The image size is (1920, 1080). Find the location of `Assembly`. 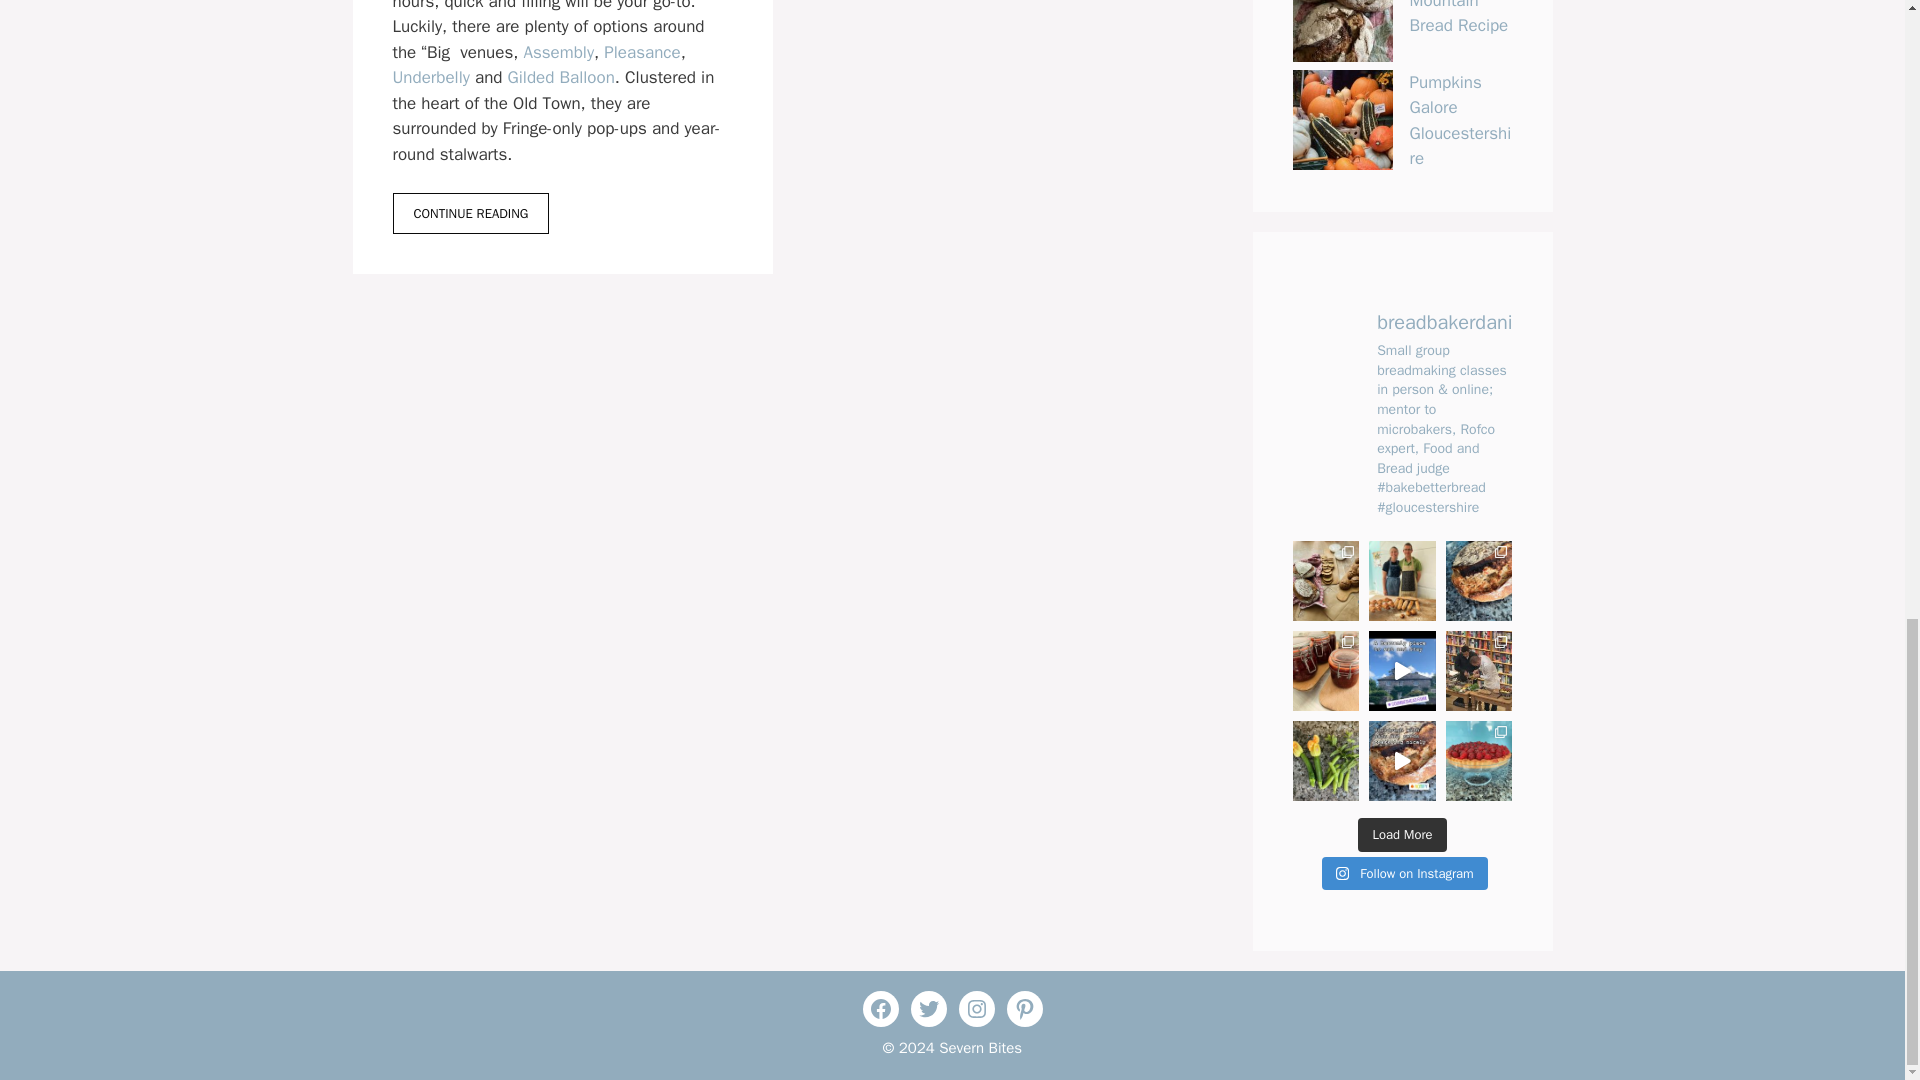

Assembly is located at coordinates (558, 52).